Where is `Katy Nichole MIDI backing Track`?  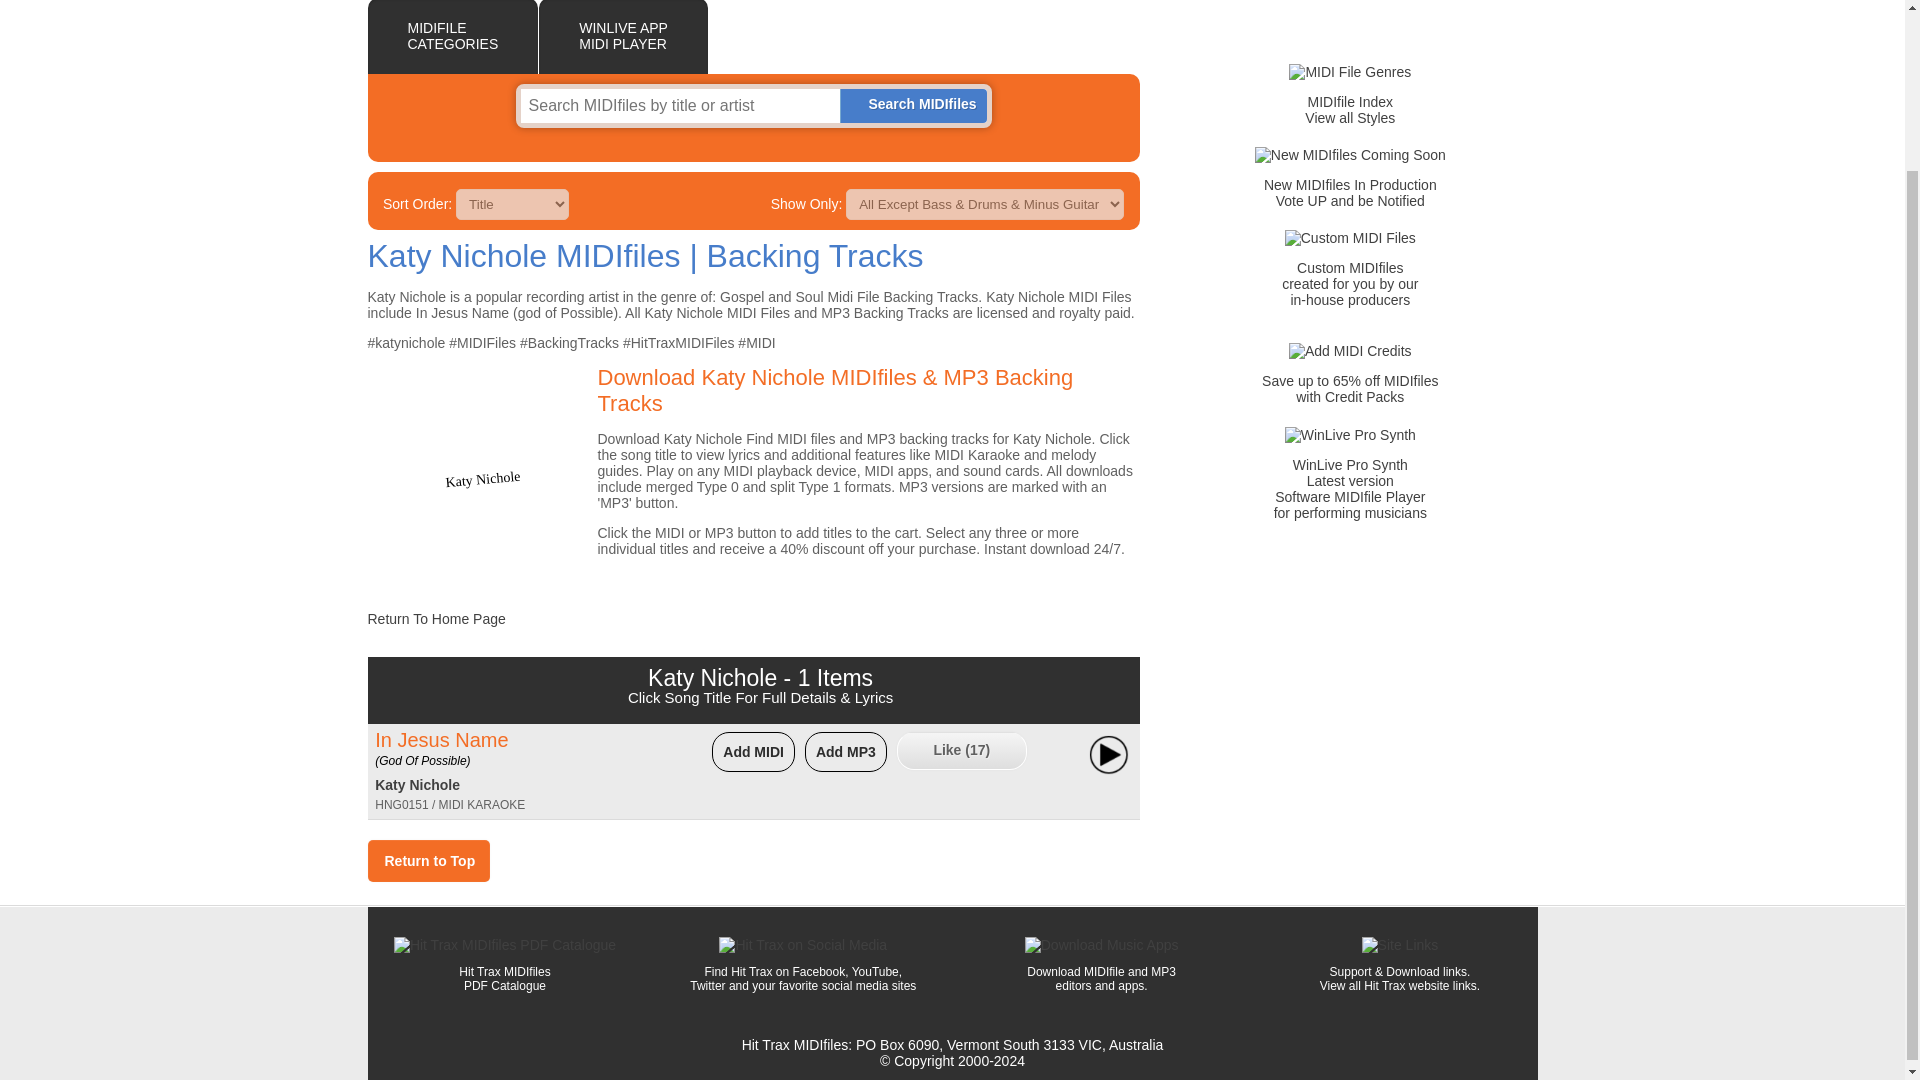
Katy Nichole MIDI backing Track is located at coordinates (417, 784).